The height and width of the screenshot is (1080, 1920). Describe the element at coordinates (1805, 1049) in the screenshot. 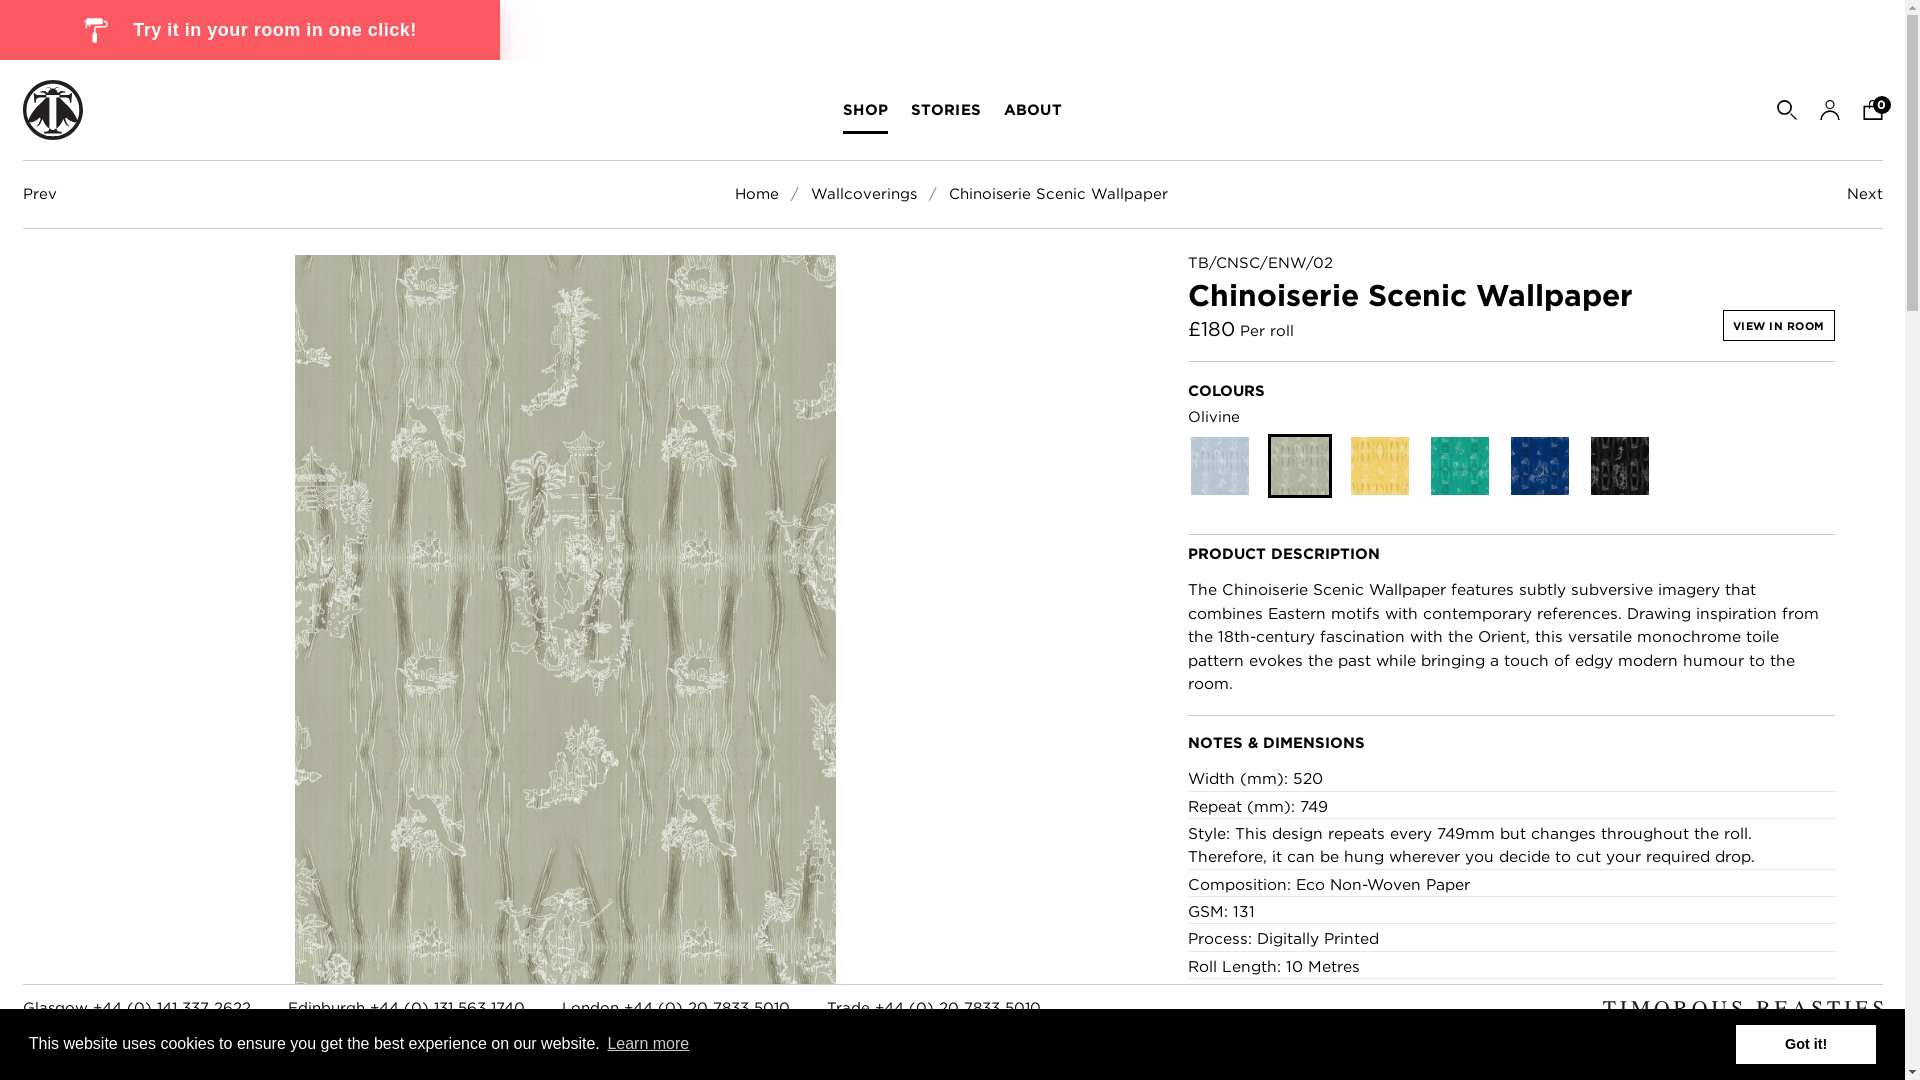

I see `Got it!` at that location.